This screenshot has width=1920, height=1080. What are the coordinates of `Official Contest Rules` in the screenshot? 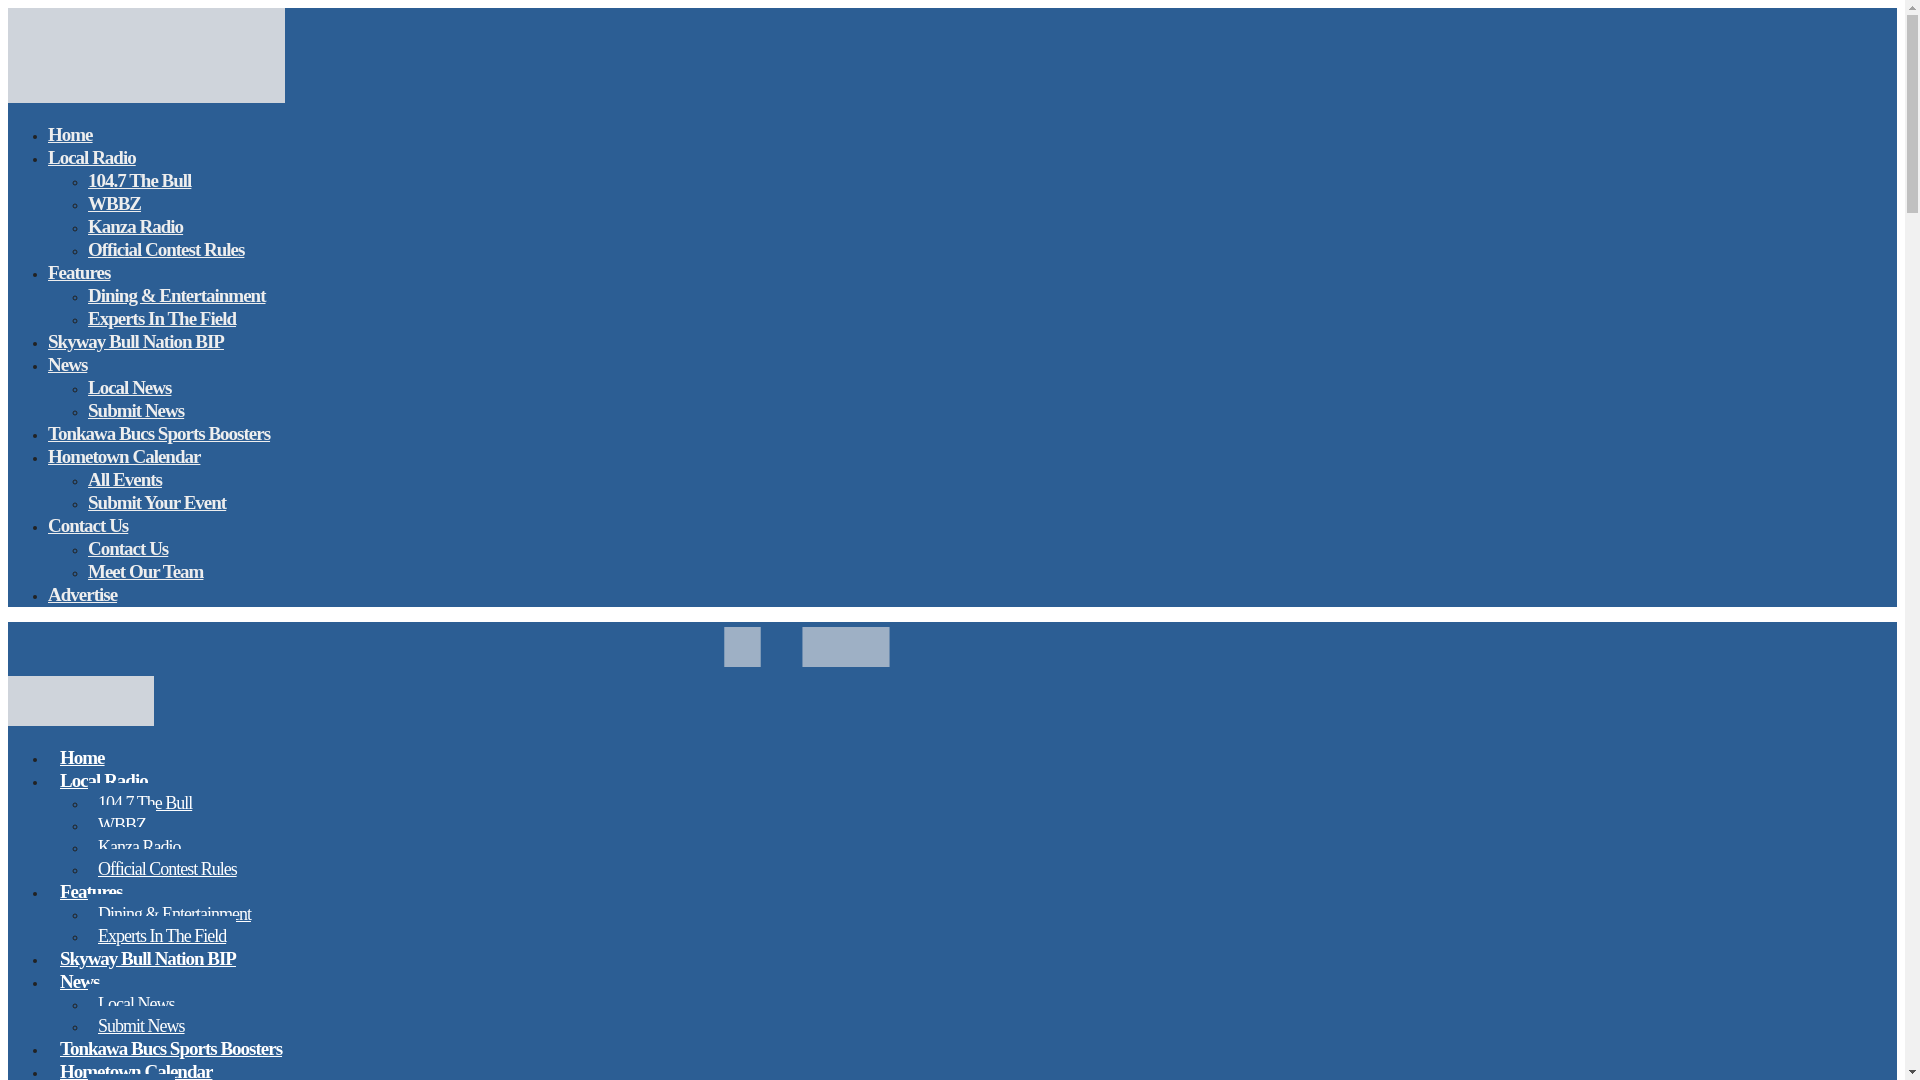 It's located at (166, 249).